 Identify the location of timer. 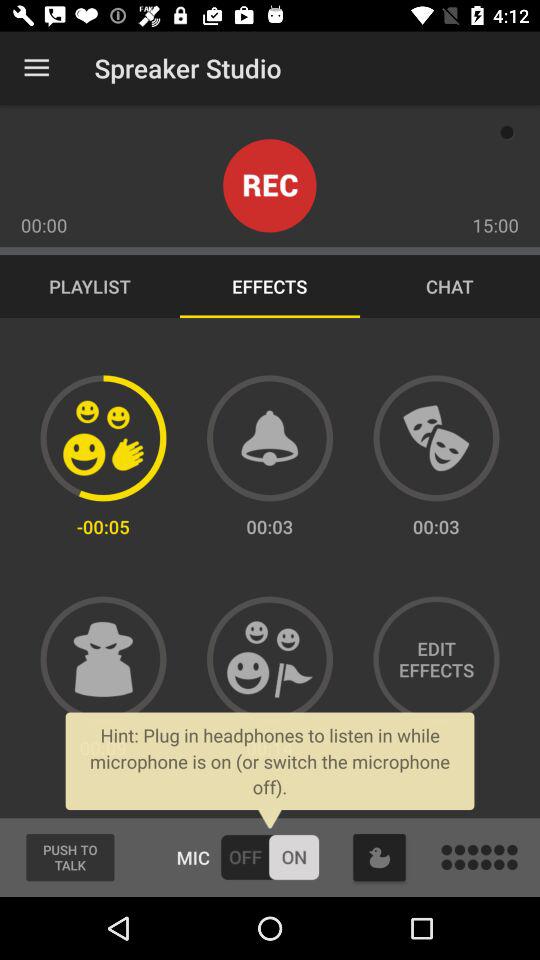
(270, 438).